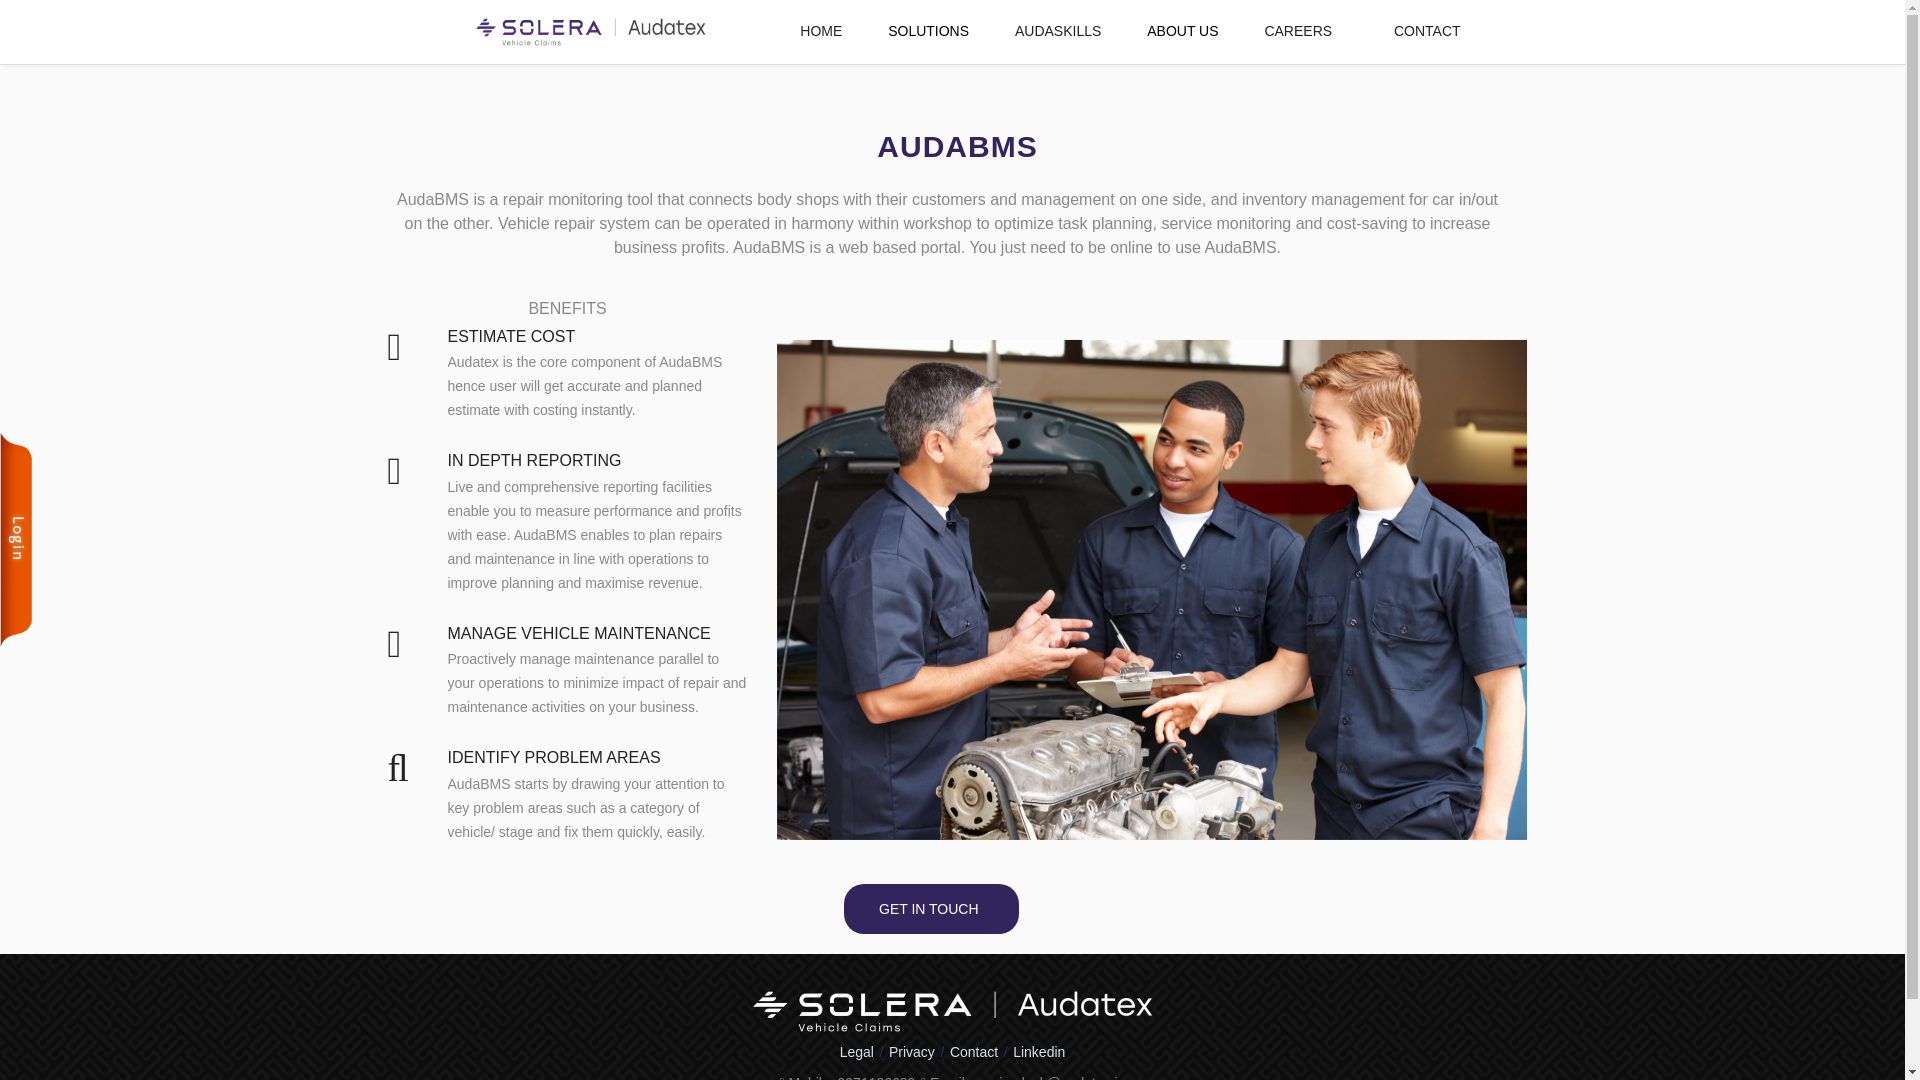 The image size is (1920, 1080). What do you see at coordinates (1058, 30) in the screenshot?
I see `AUDASKILLS` at bounding box center [1058, 30].